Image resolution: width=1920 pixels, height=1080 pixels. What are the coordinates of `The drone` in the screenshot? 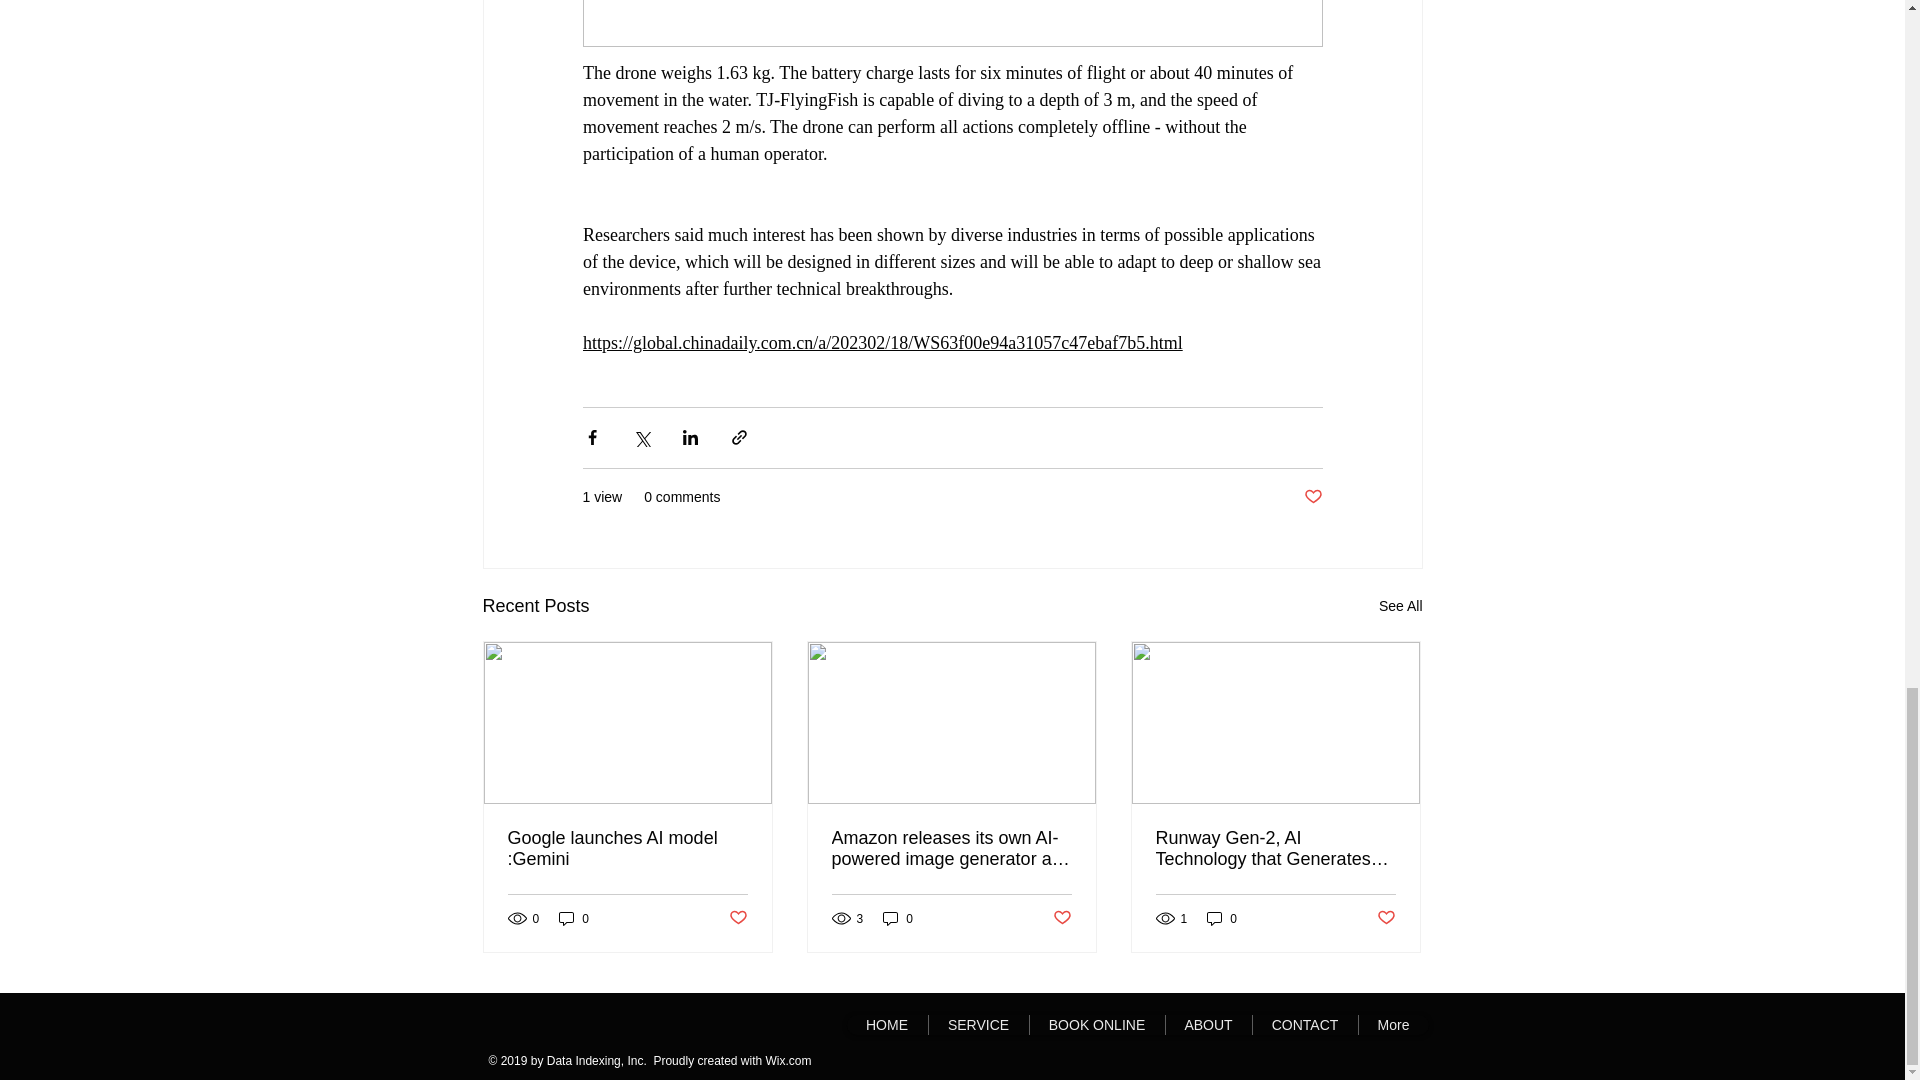 It's located at (618, 72).